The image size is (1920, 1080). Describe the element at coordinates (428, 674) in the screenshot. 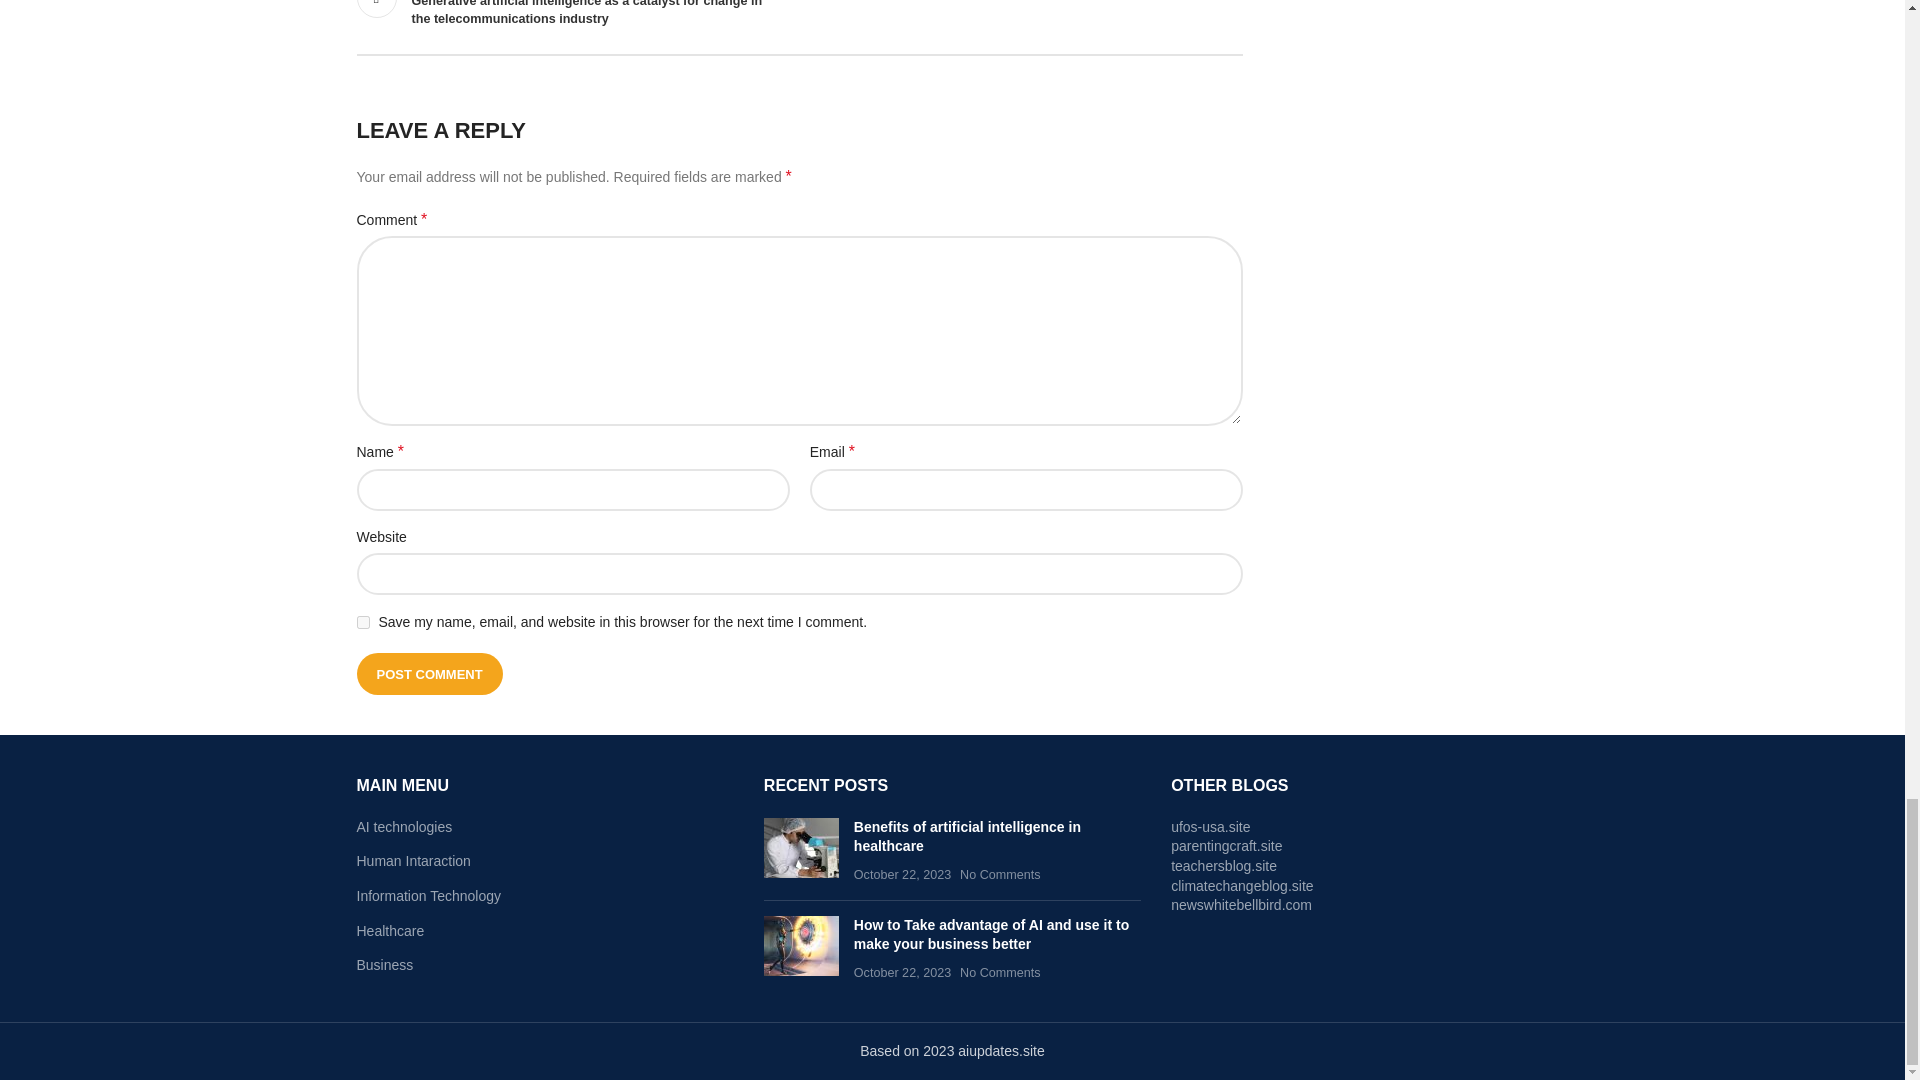

I see `Post Comment` at that location.